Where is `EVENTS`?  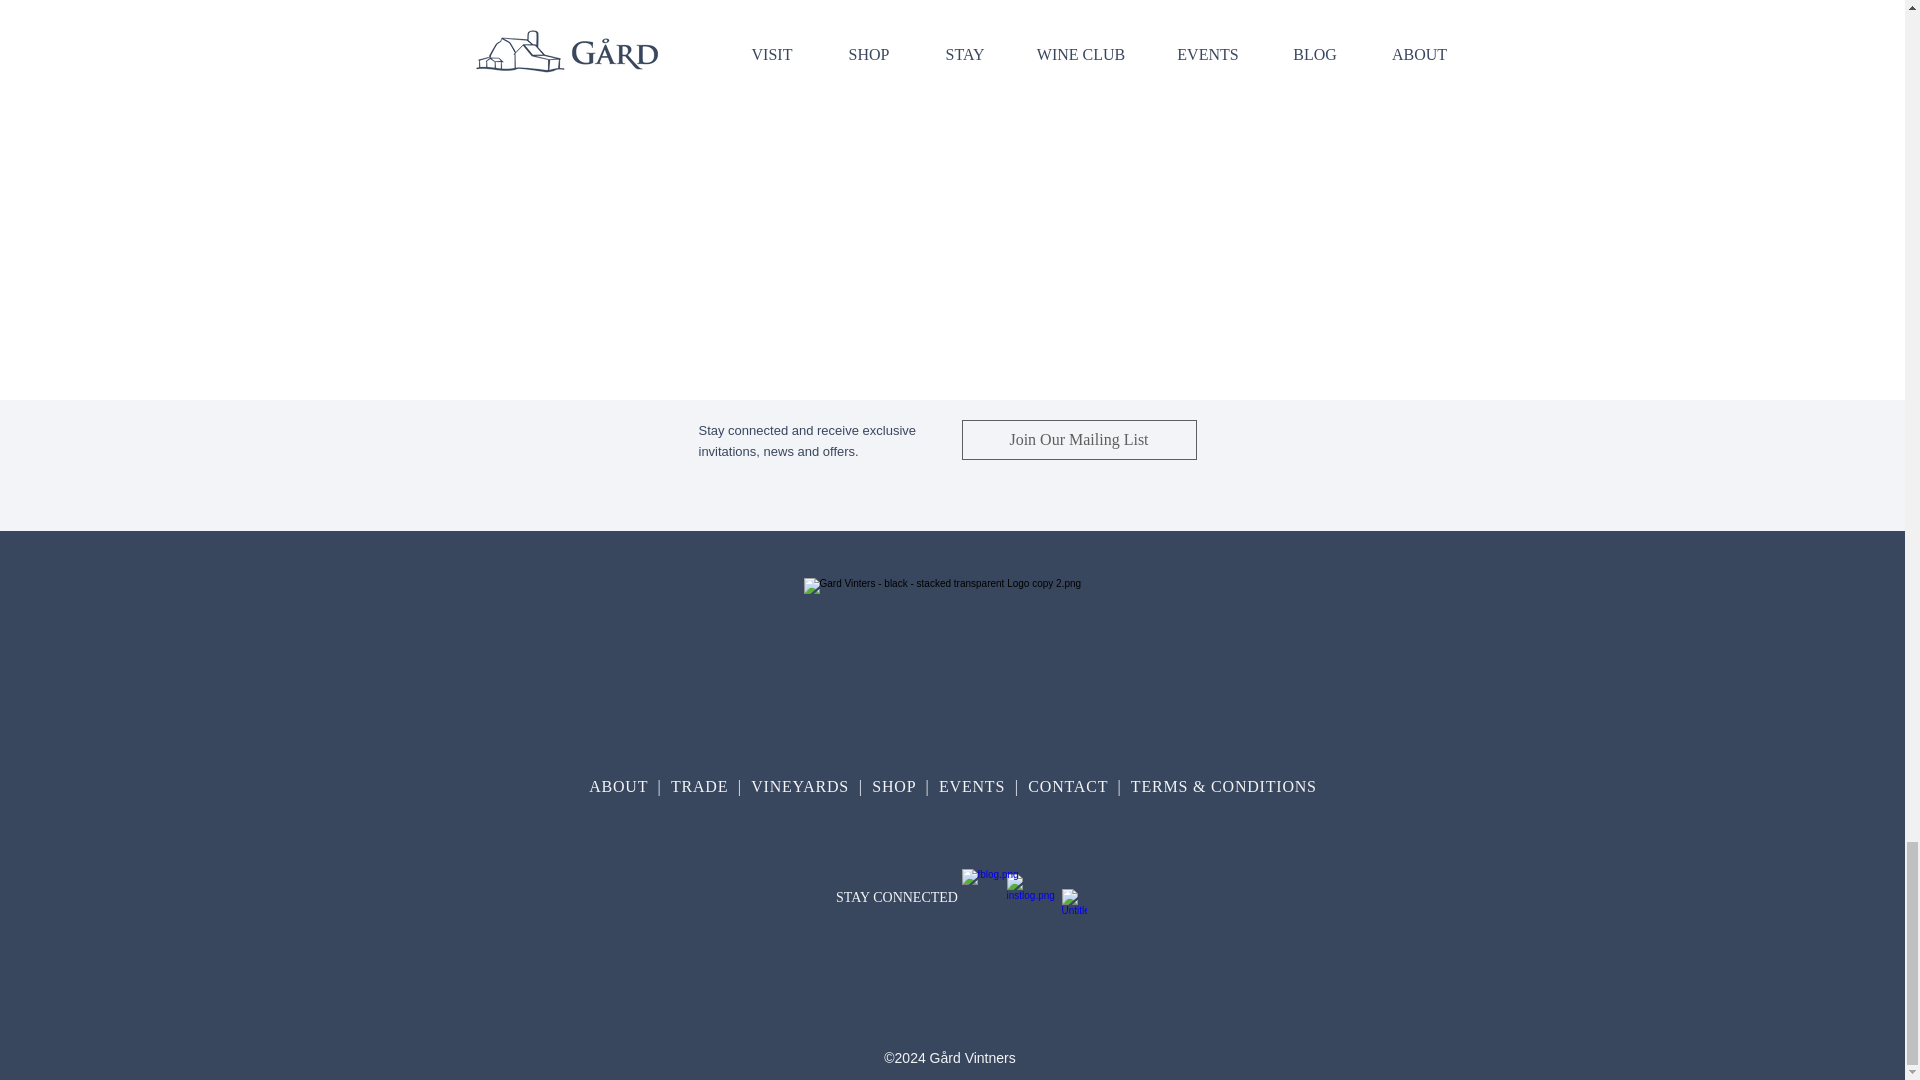 EVENTS is located at coordinates (971, 786).